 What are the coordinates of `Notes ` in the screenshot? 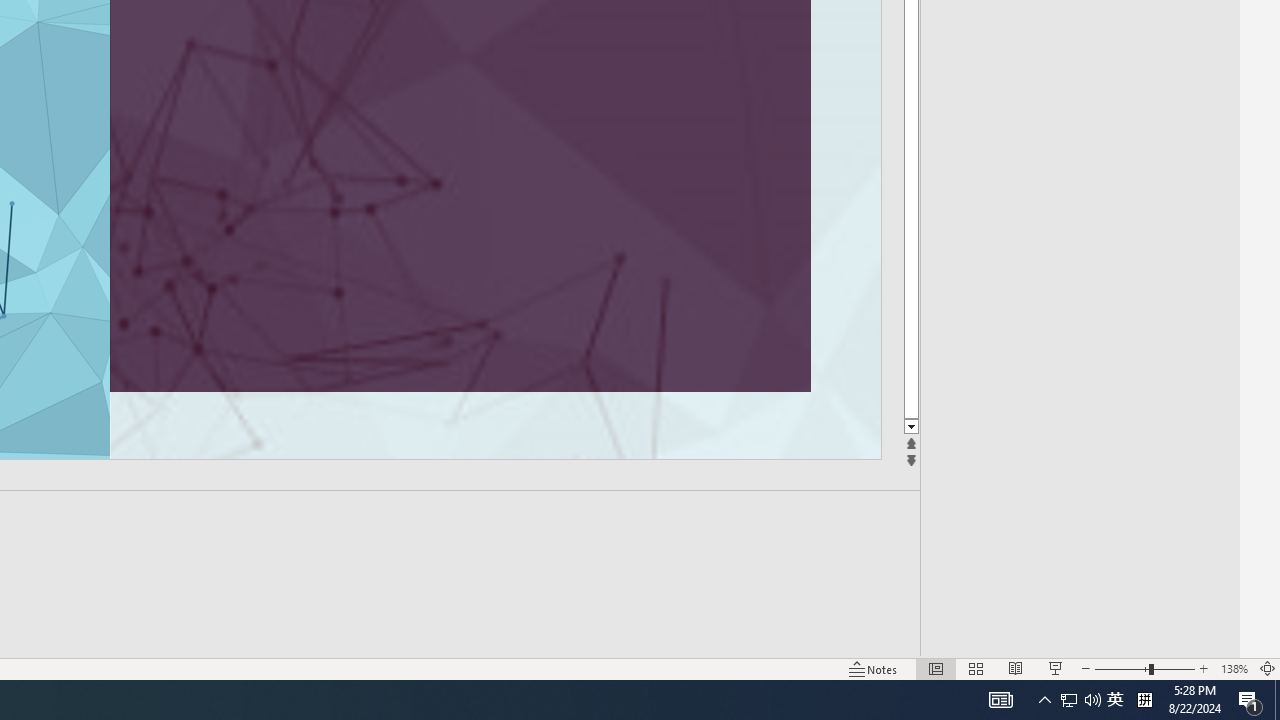 It's located at (874, 668).